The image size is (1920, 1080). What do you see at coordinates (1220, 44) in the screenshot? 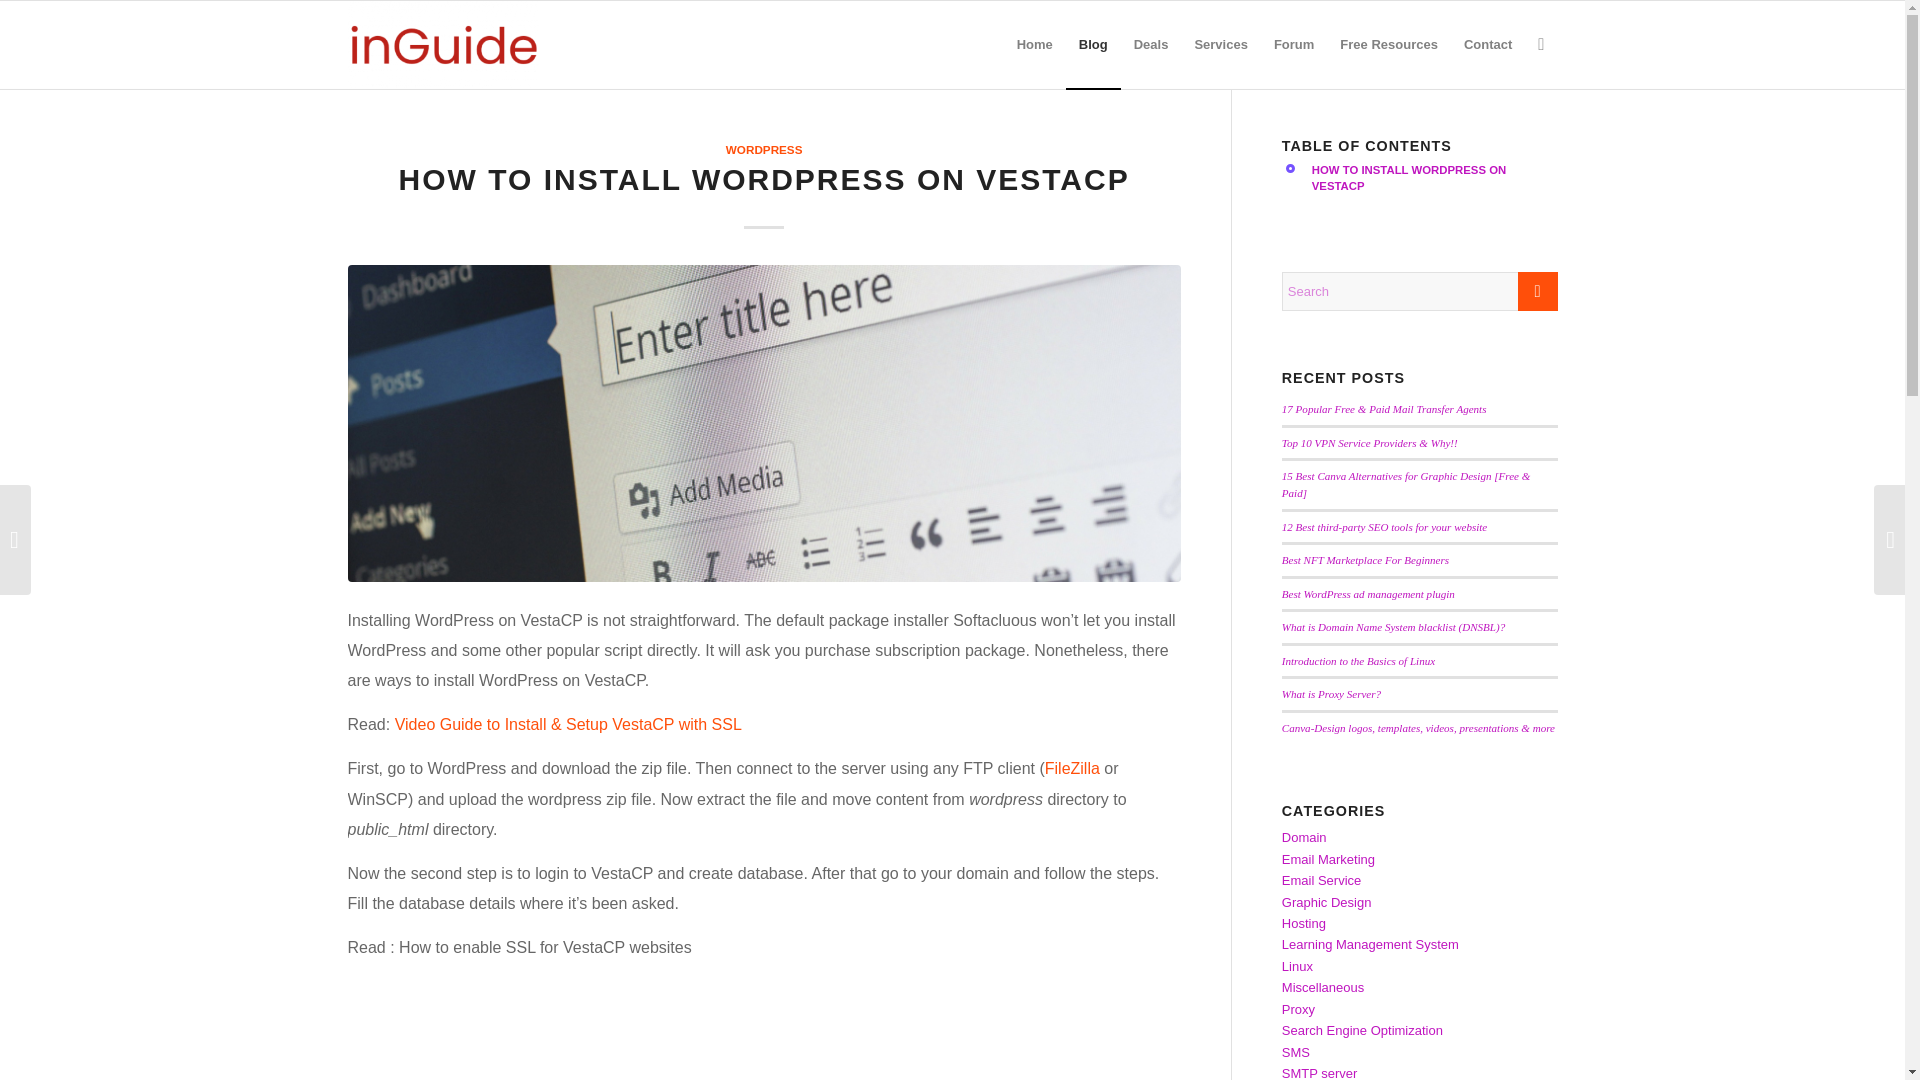
I see `Services` at bounding box center [1220, 44].